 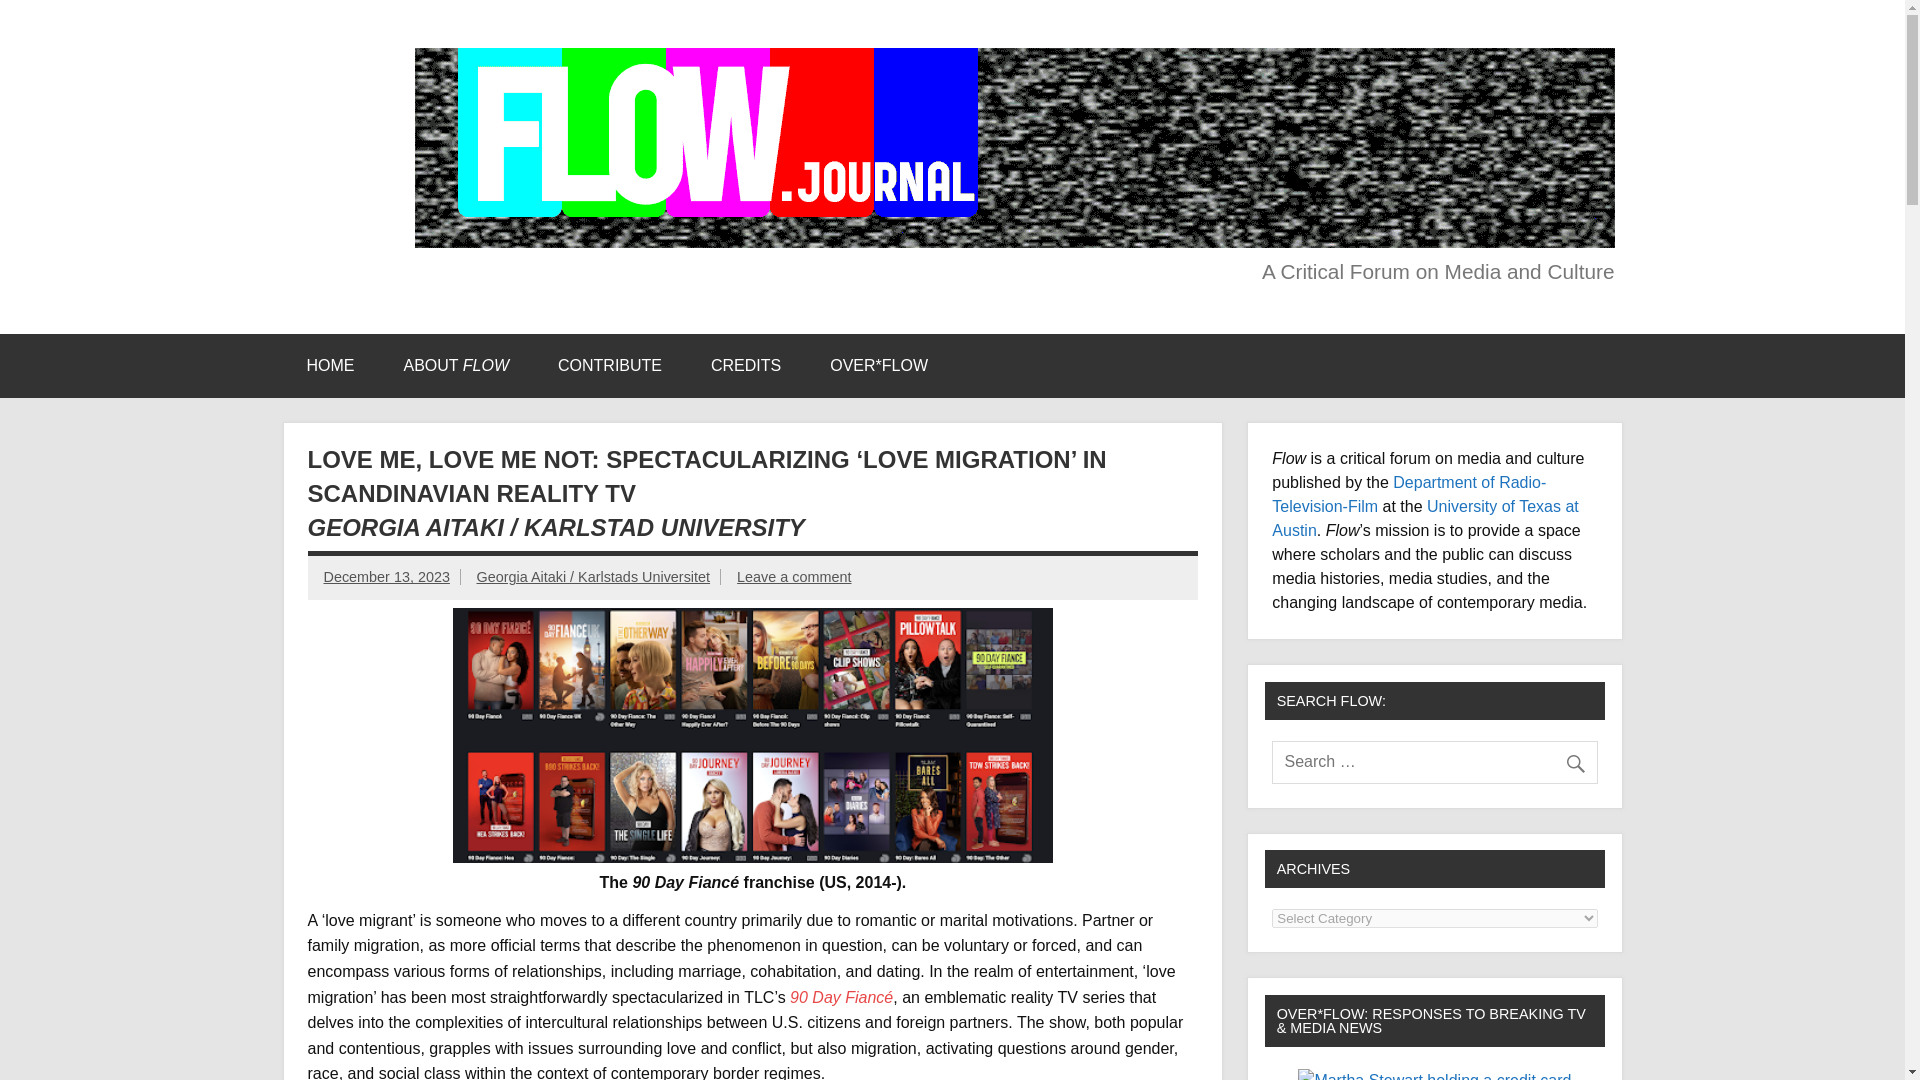 I want to click on CONTRIBUTE, so click(x=609, y=366).